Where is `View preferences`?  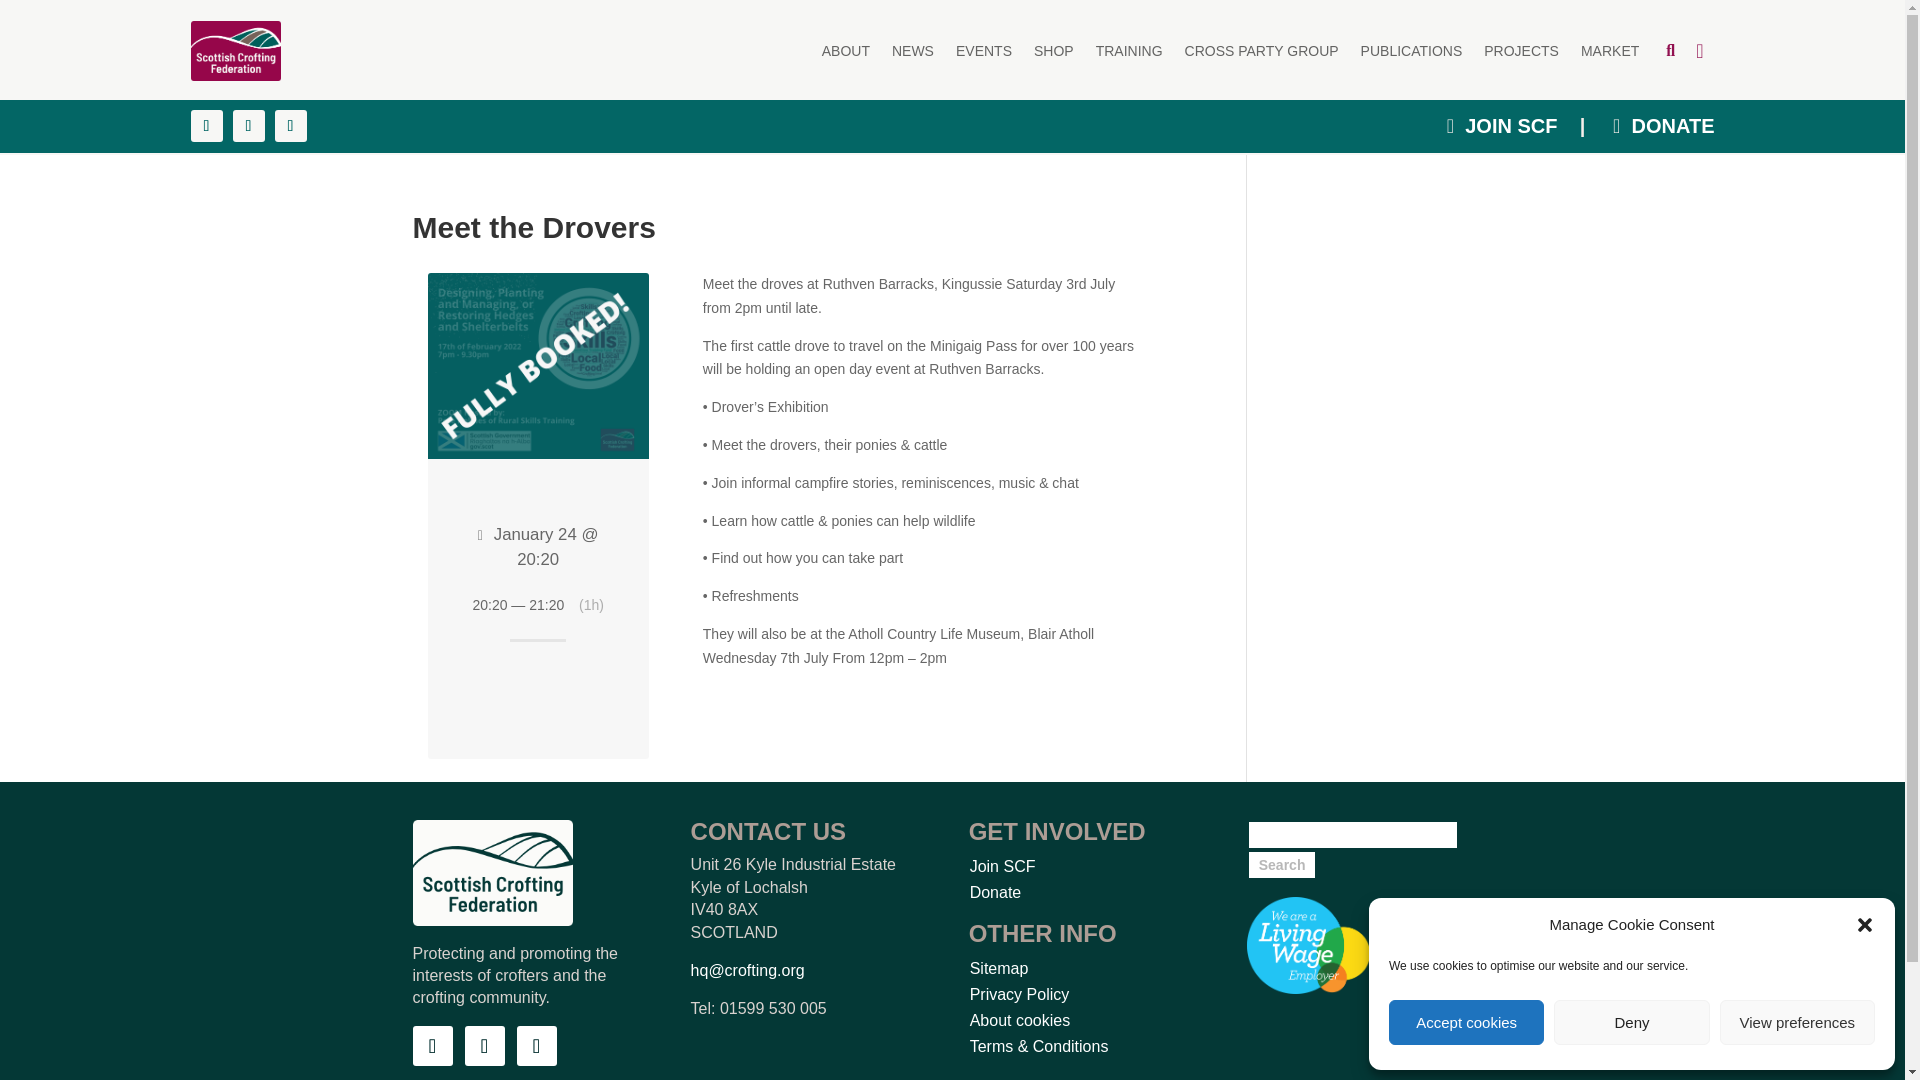
View preferences is located at coordinates (1798, 1022).